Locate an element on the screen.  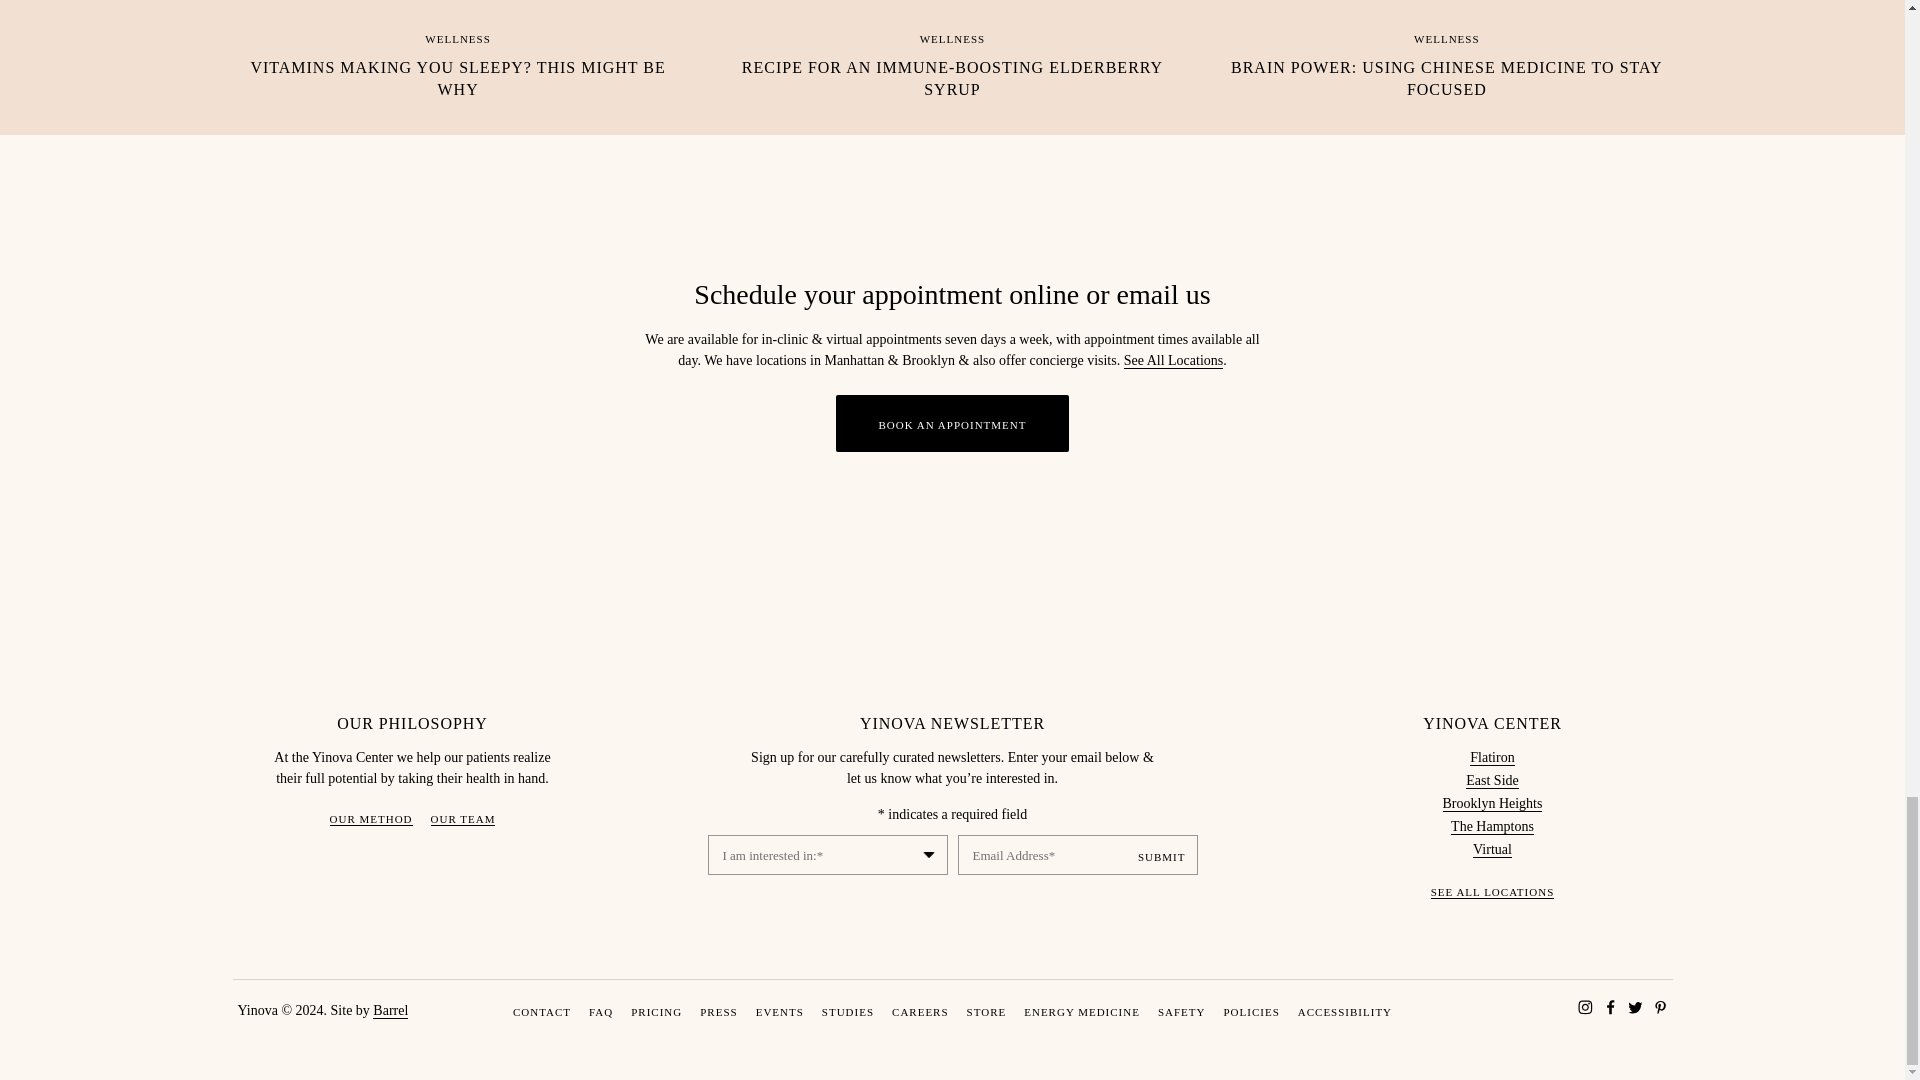
Brain Power: Using Chinese Medicine to Stay Focused is located at coordinates (1446, 50).